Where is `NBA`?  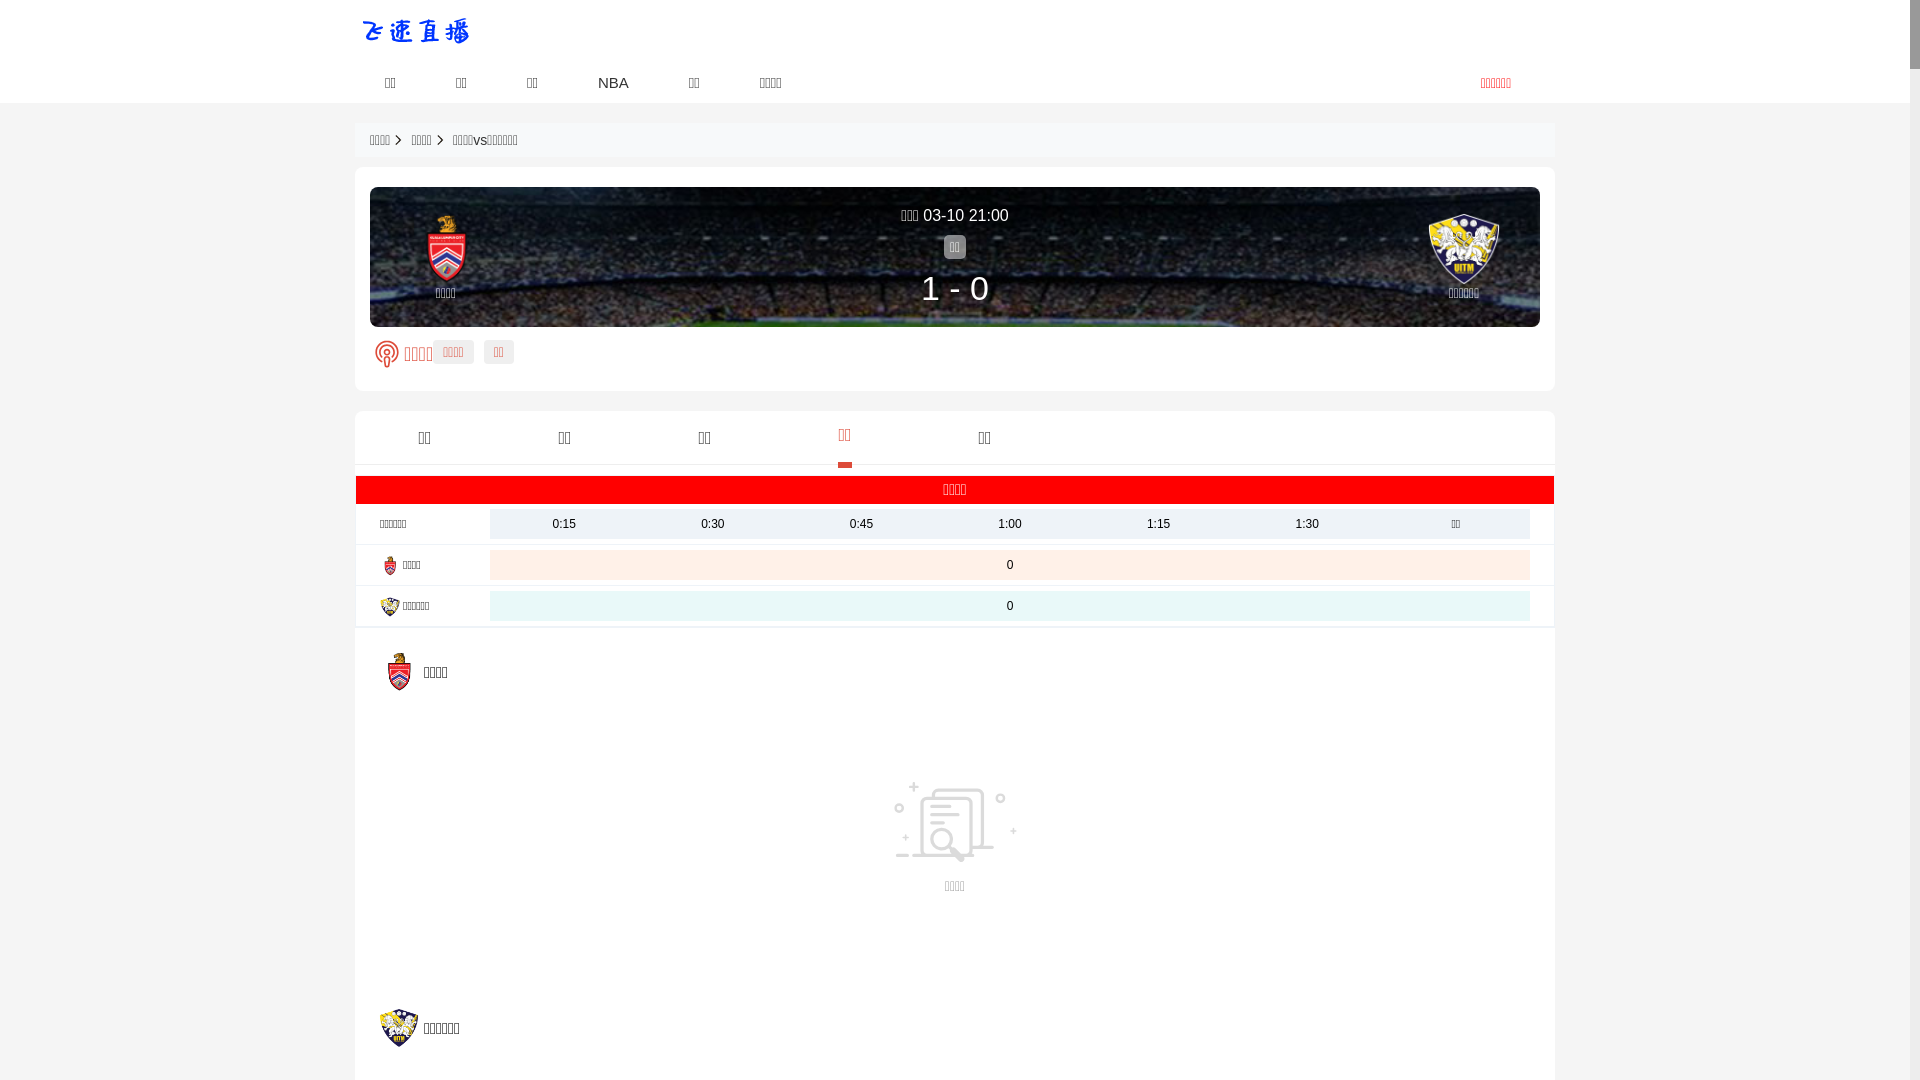
NBA is located at coordinates (614, 82).